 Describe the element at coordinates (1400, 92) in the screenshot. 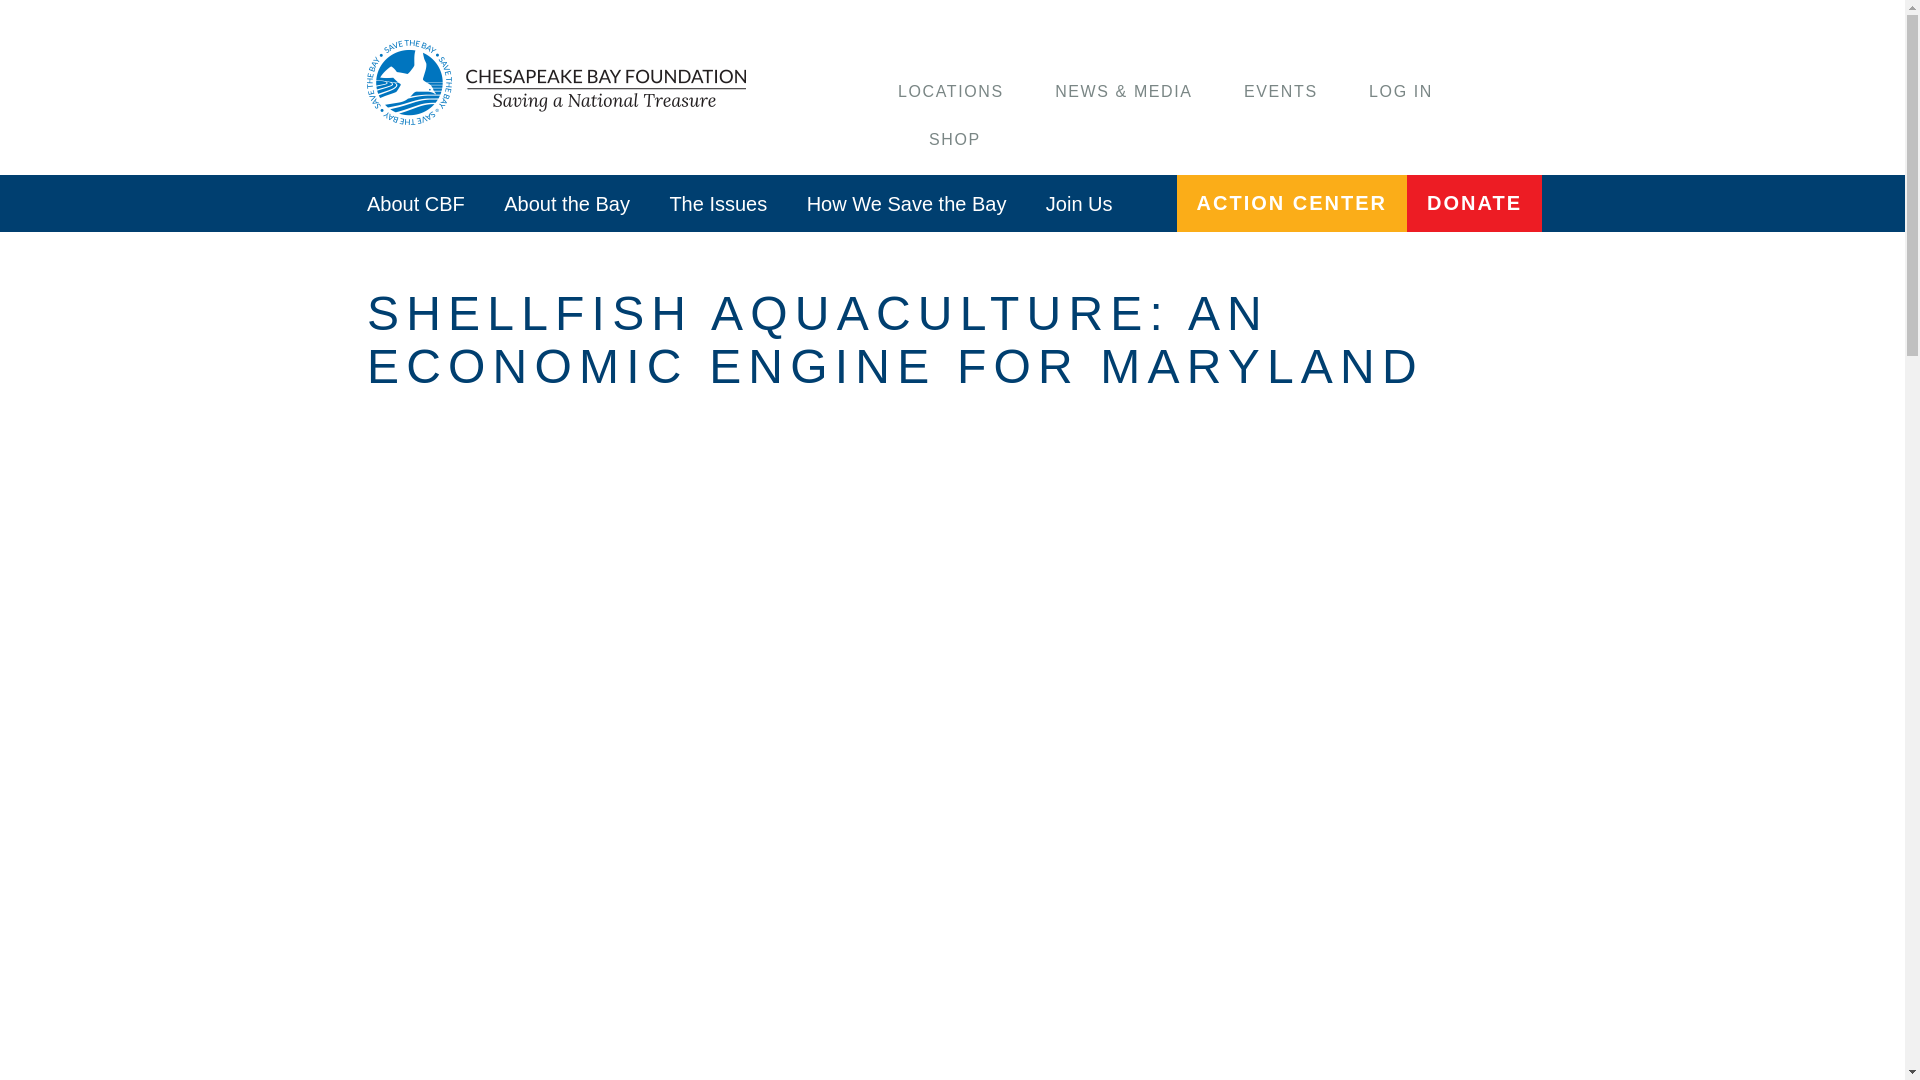

I see `LOG IN` at that location.